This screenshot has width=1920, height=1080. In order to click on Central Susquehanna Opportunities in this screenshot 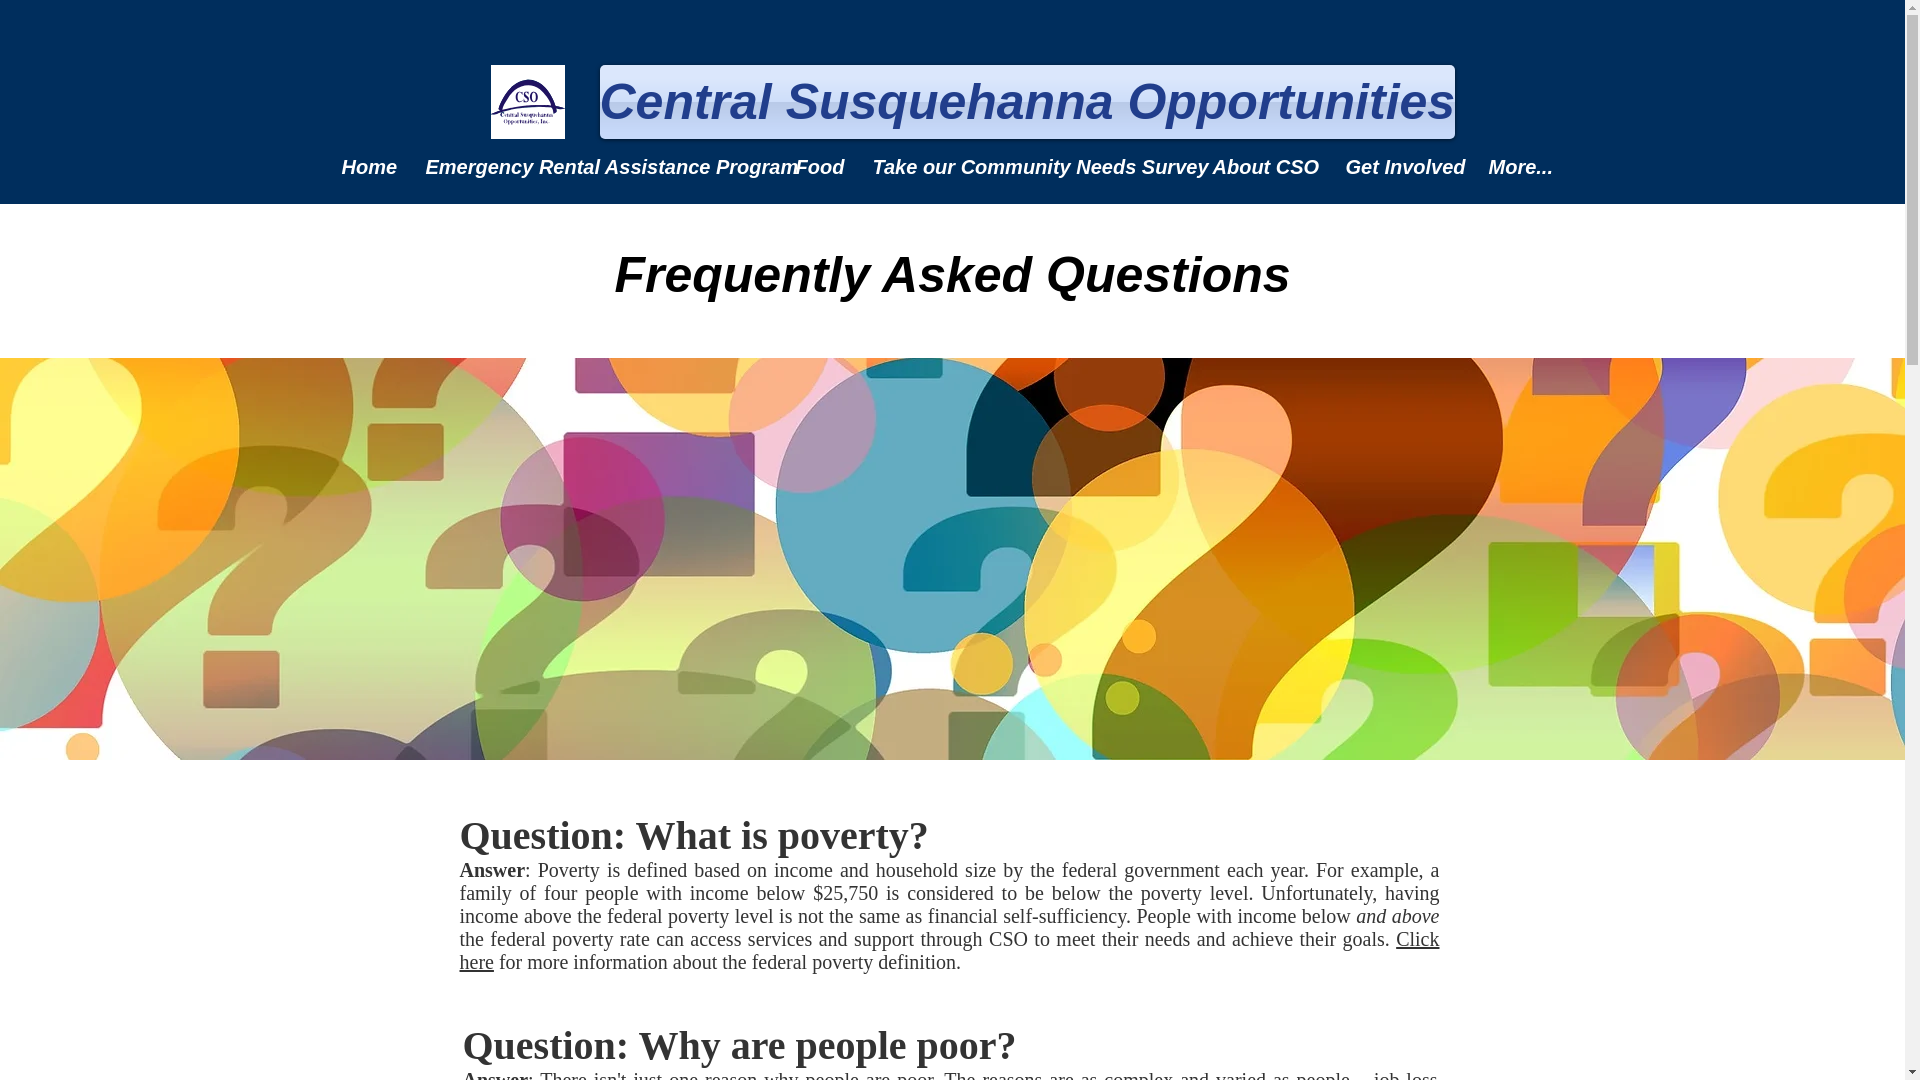, I will do `click(1027, 102)`.